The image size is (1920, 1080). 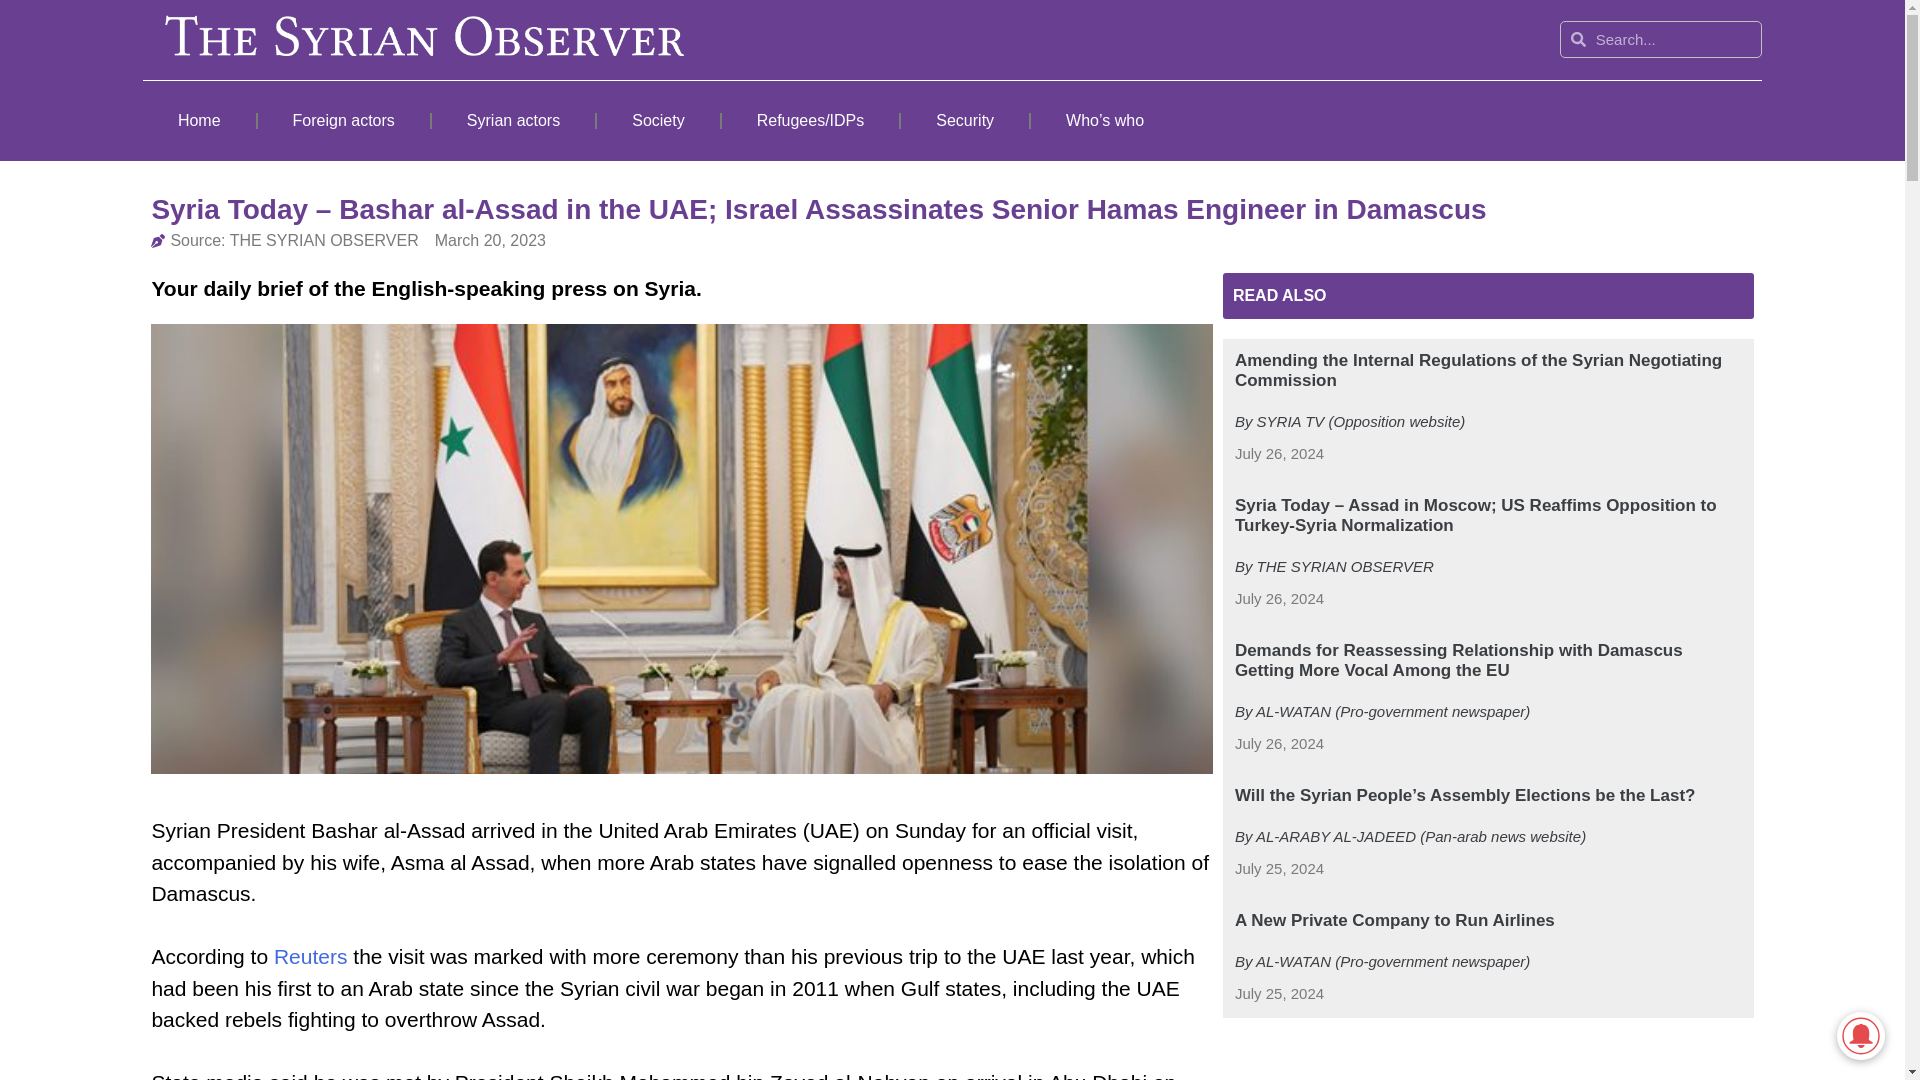 What do you see at coordinates (658, 120) in the screenshot?
I see `Society` at bounding box center [658, 120].